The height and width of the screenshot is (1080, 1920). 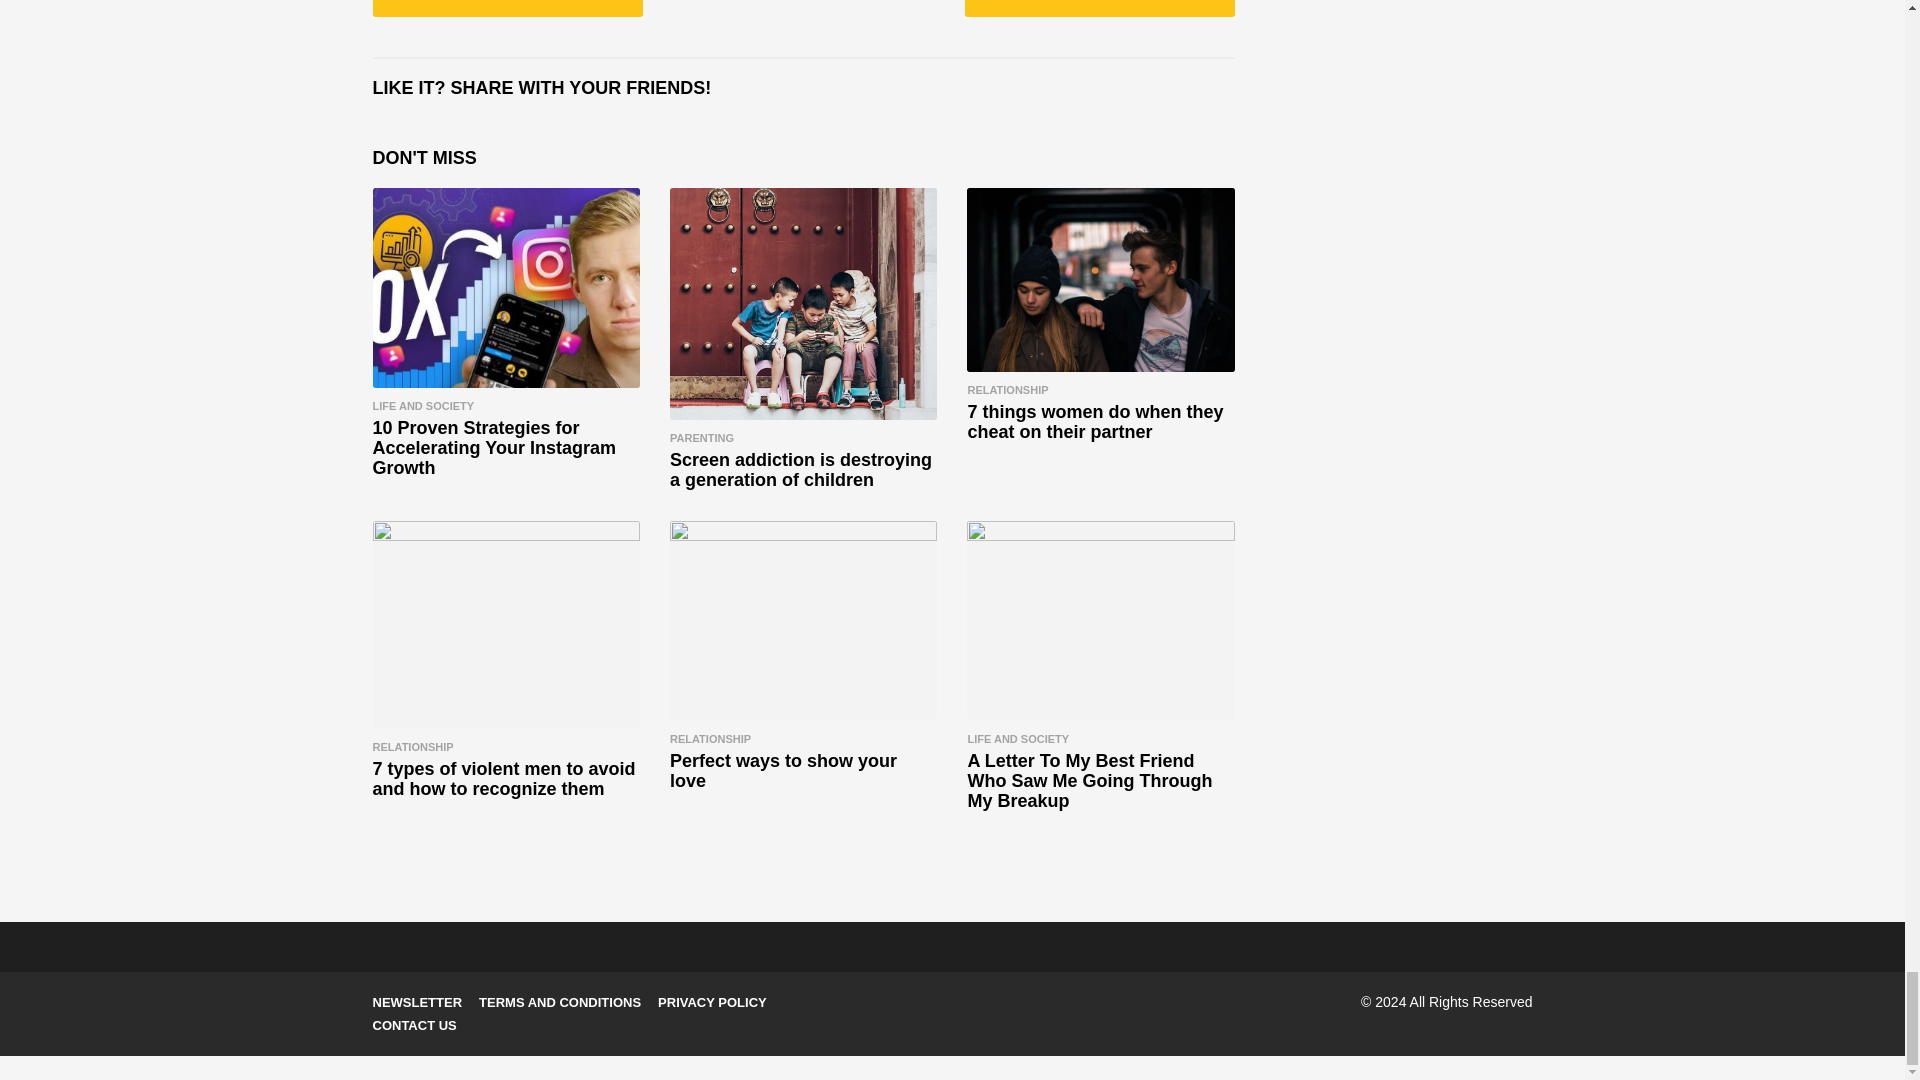 I want to click on PREVIOUS POST, so click(x=506, y=8).